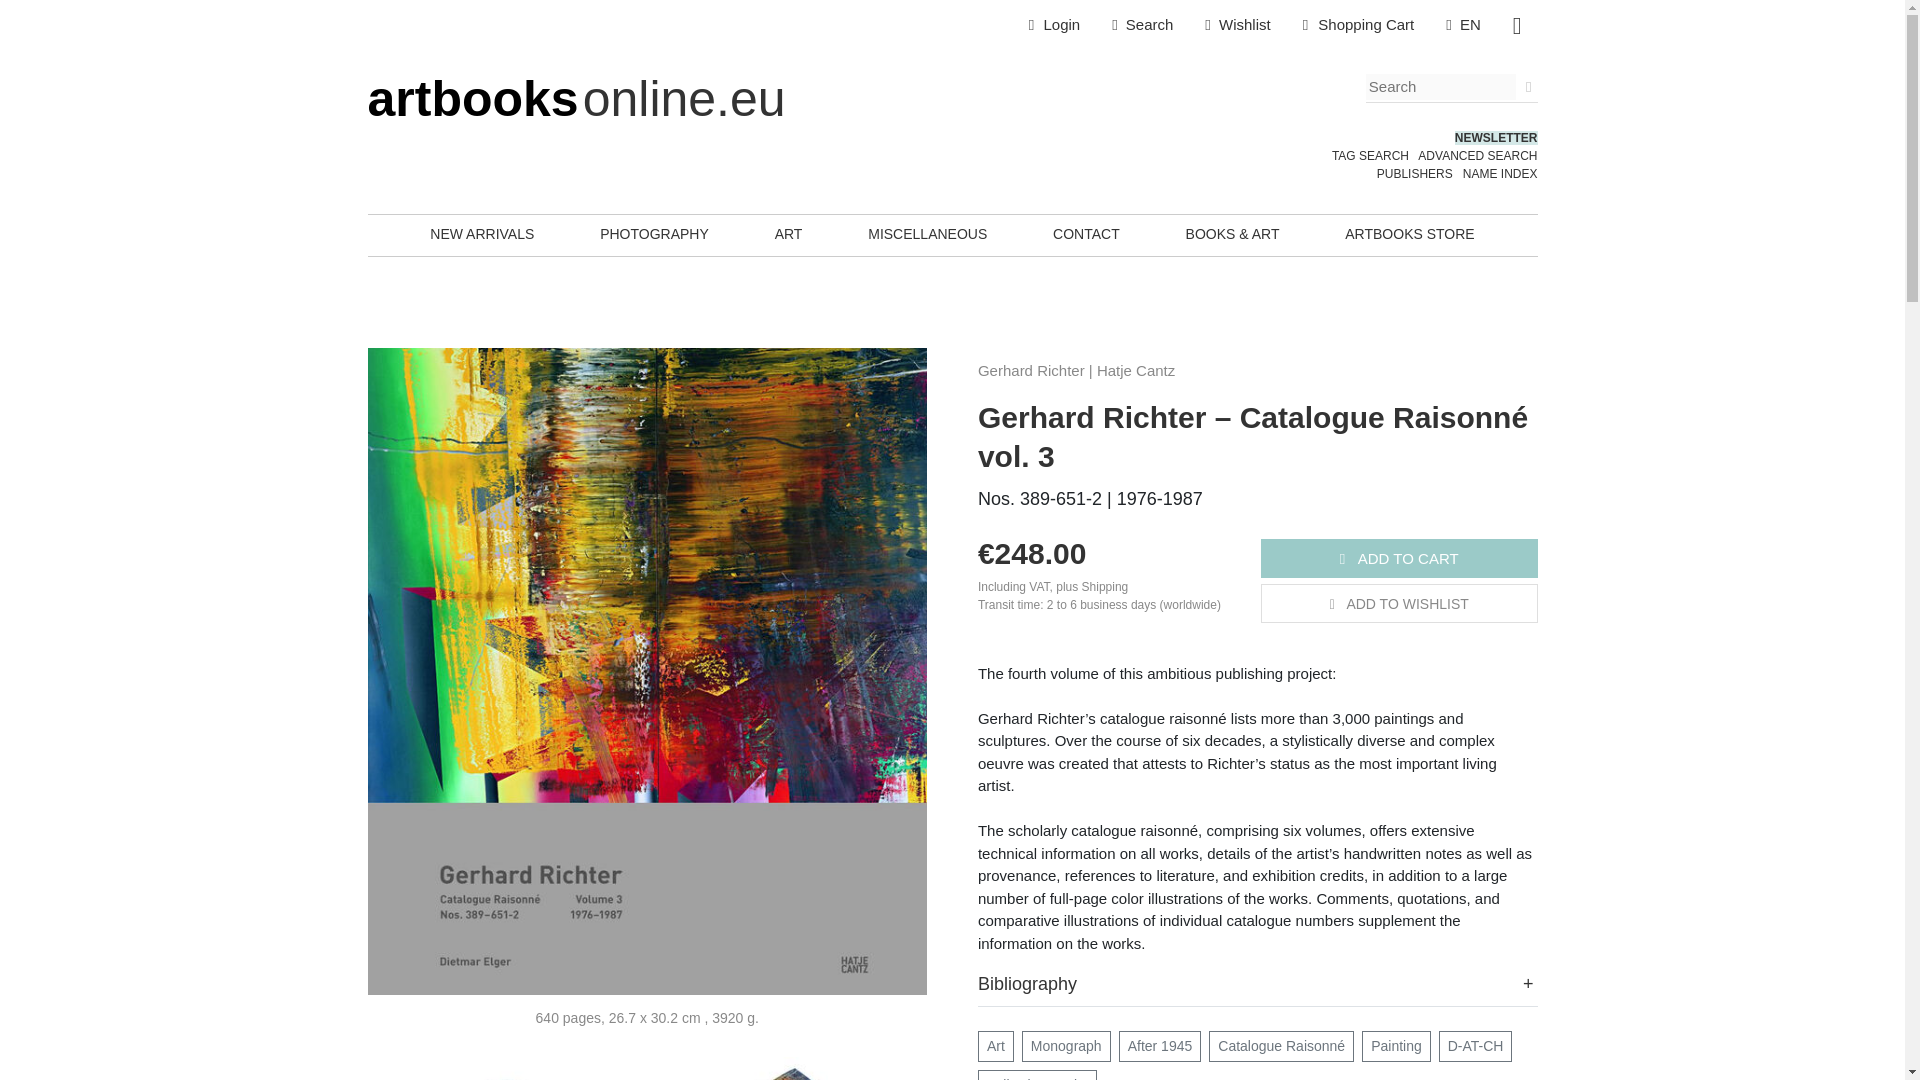 This screenshot has height=1080, width=1920. Describe the element at coordinates (1414, 174) in the screenshot. I see `PUBLISHERS` at that location.